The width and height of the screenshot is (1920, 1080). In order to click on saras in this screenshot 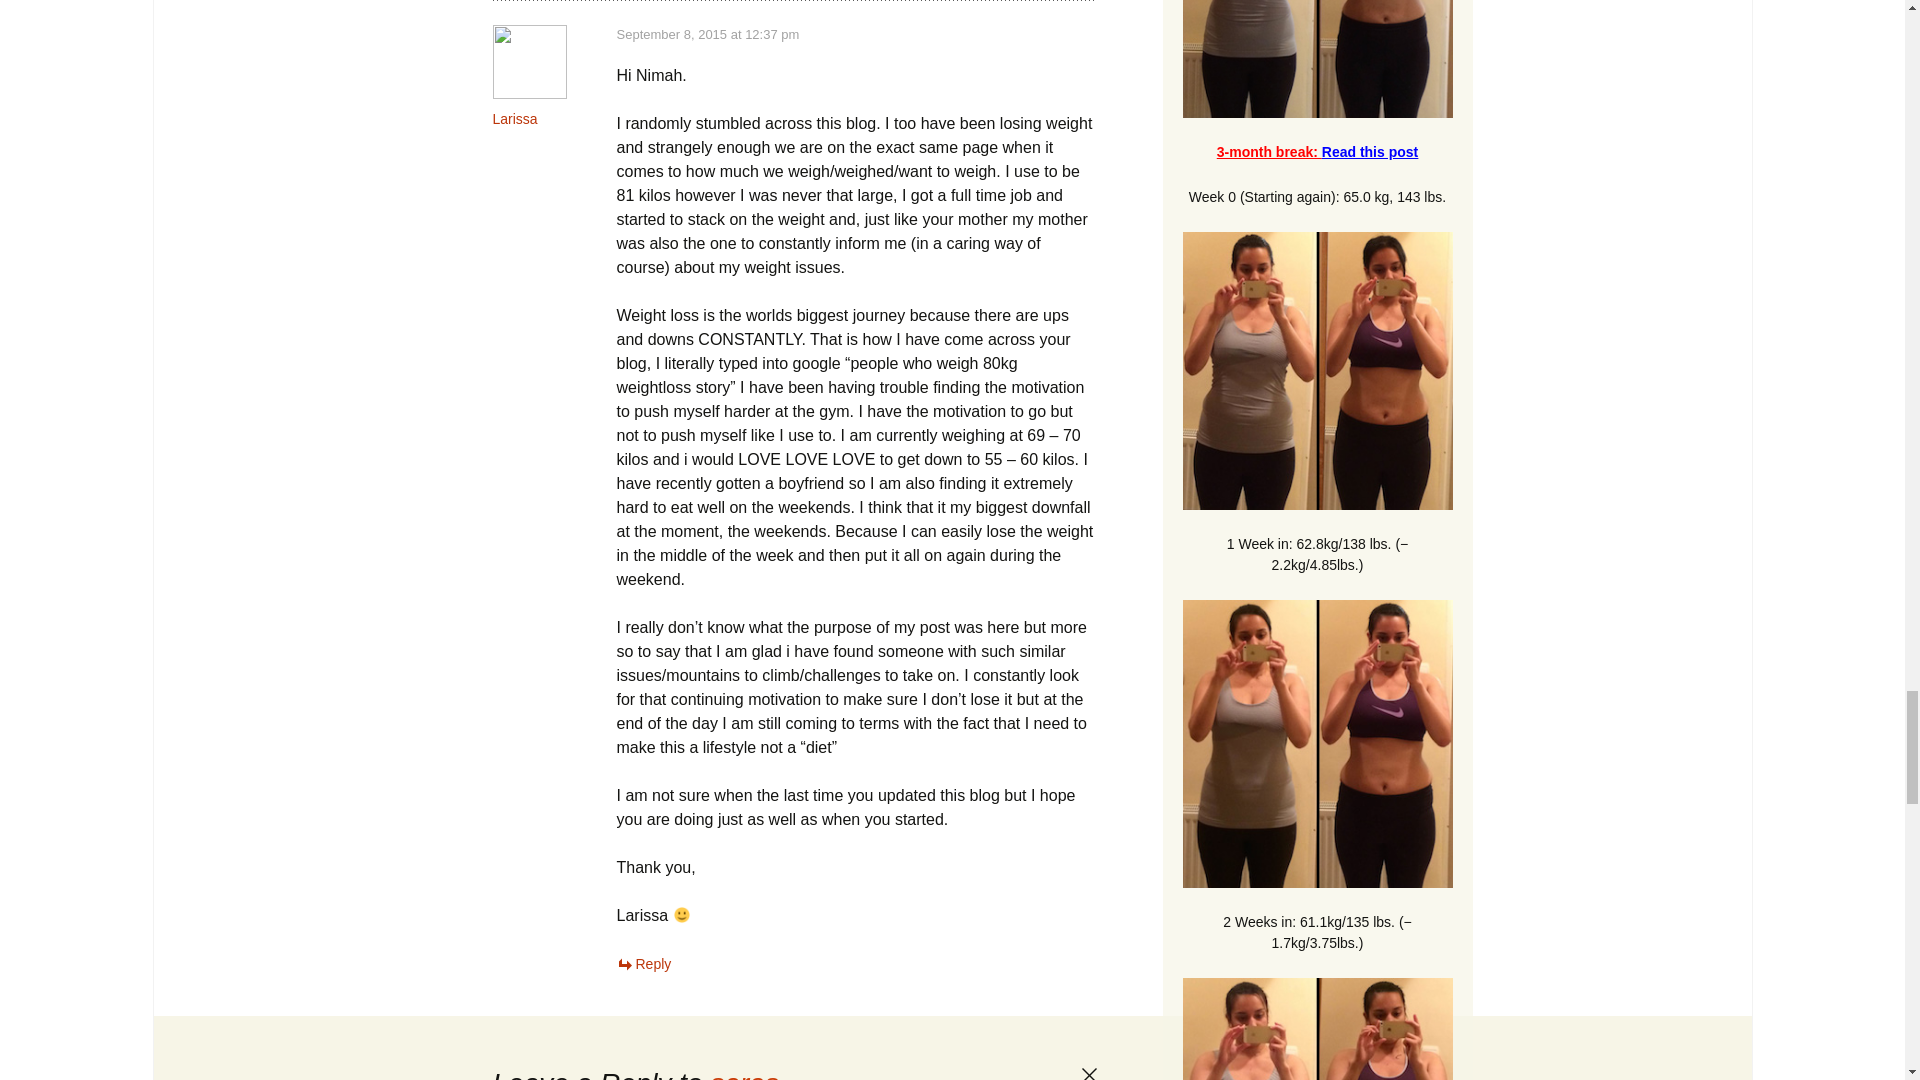, I will do `click(744, 1074)`.